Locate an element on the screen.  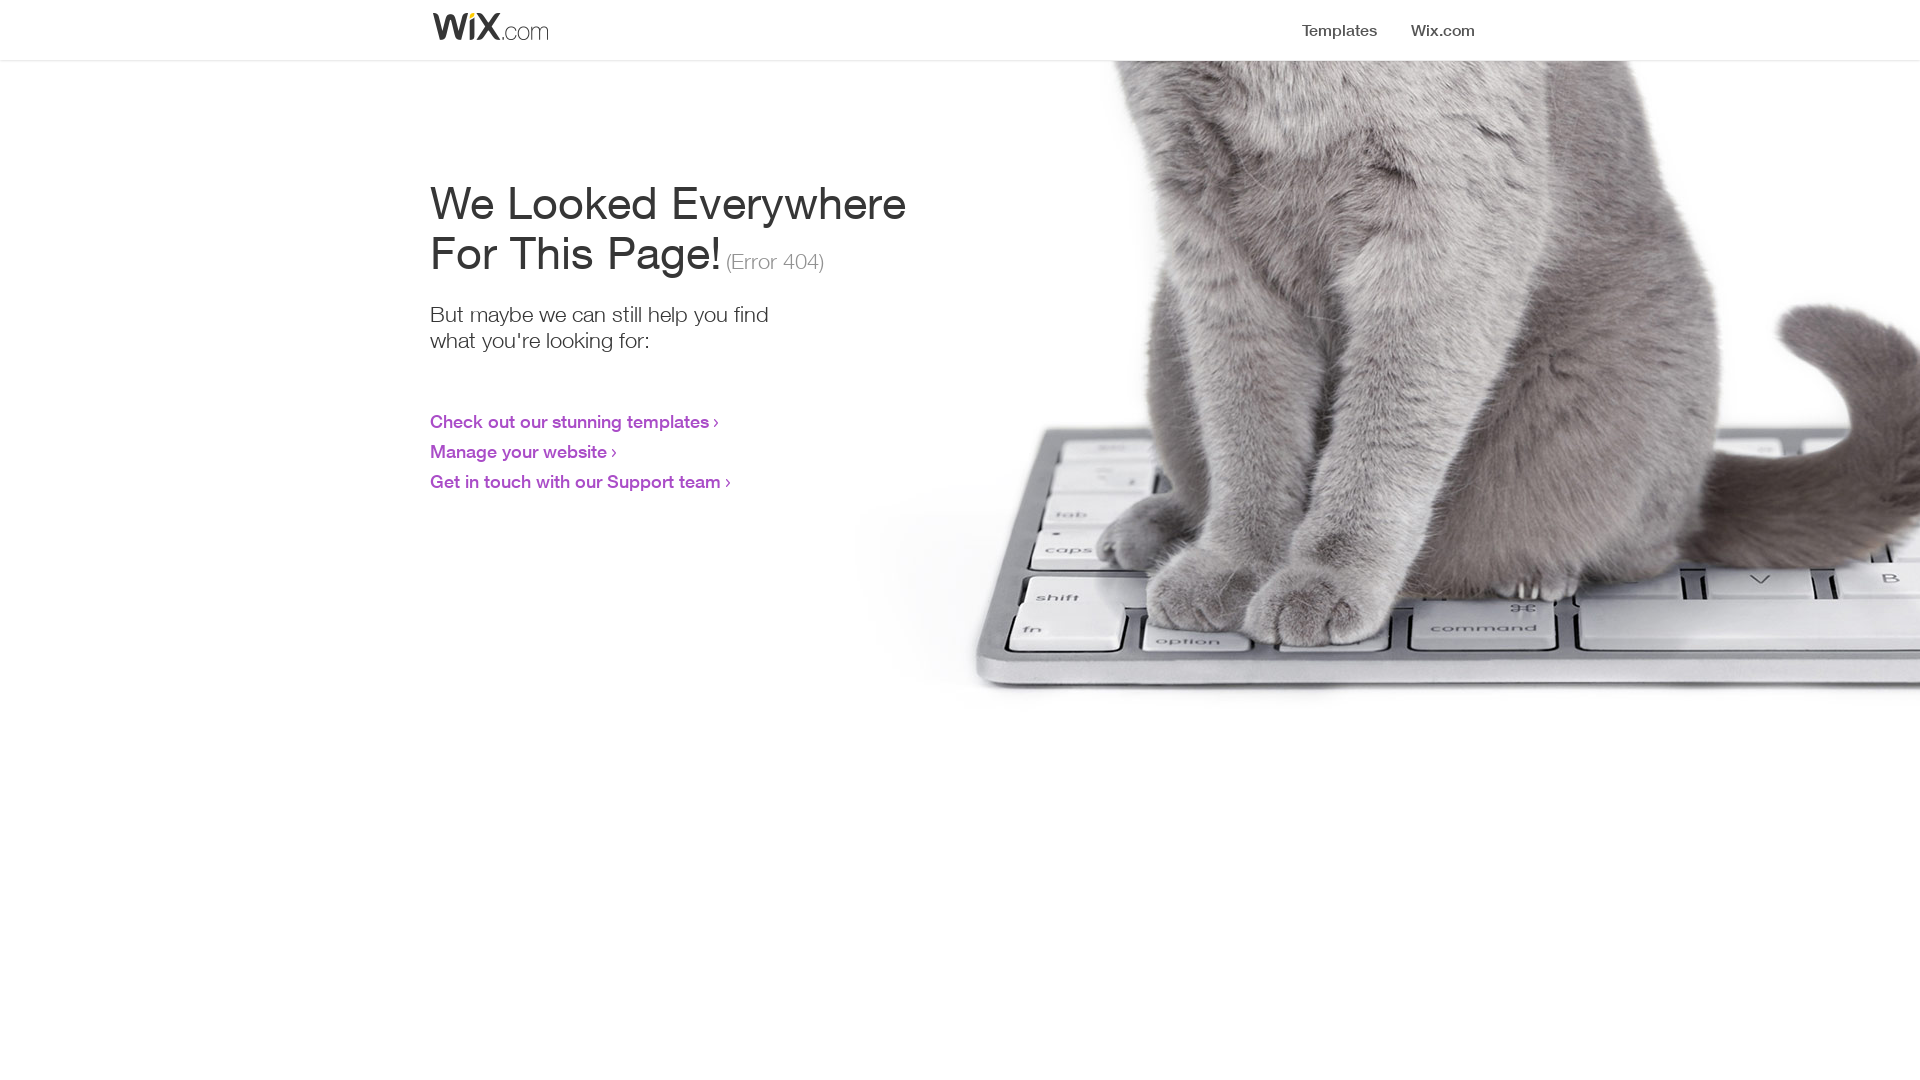
Get in touch with our Support team is located at coordinates (576, 481).